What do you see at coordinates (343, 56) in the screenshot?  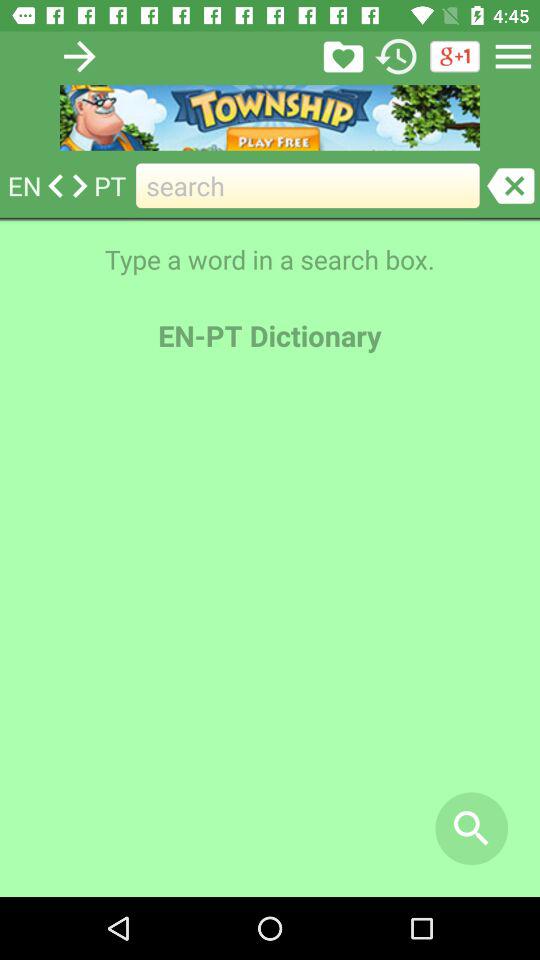 I see `en-pt dictionary` at bounding box center [343, 56].